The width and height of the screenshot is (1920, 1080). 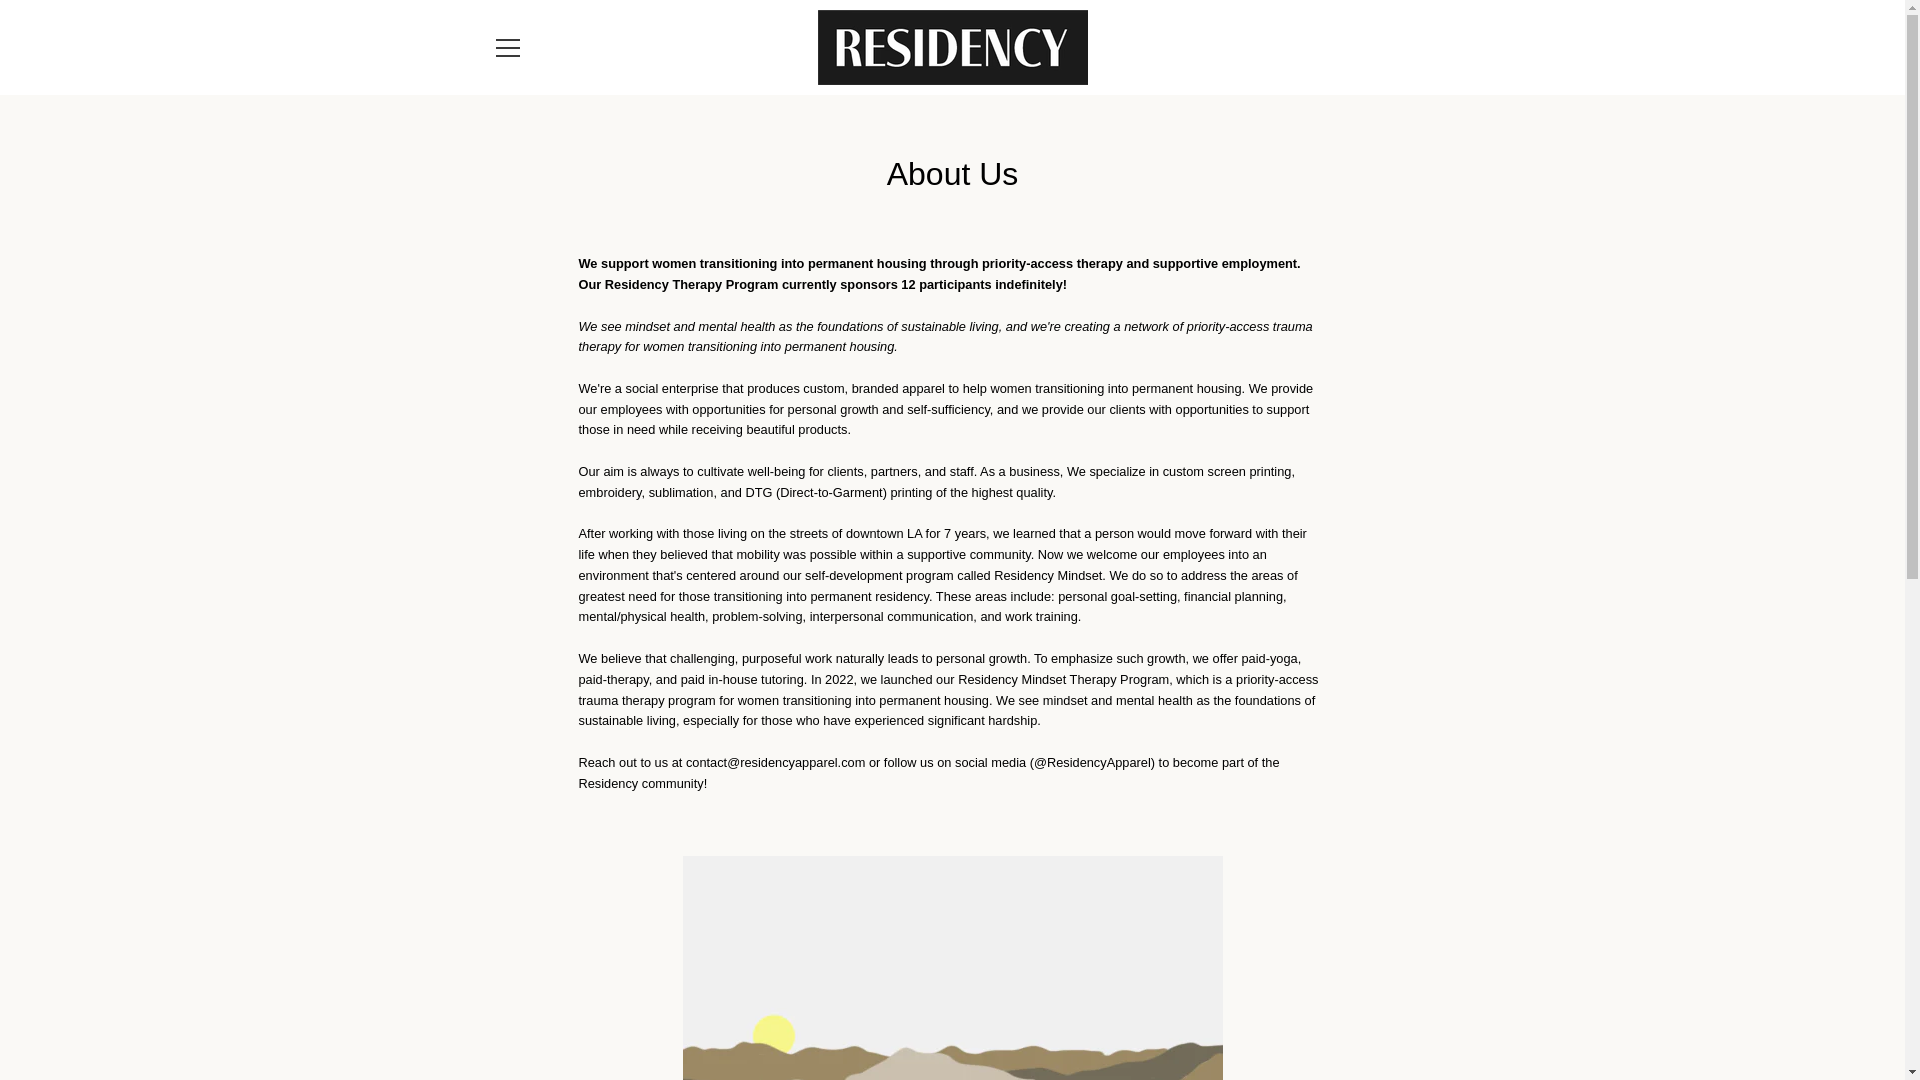 I want to click on Apple Pay, so click(x=1211, y=995).